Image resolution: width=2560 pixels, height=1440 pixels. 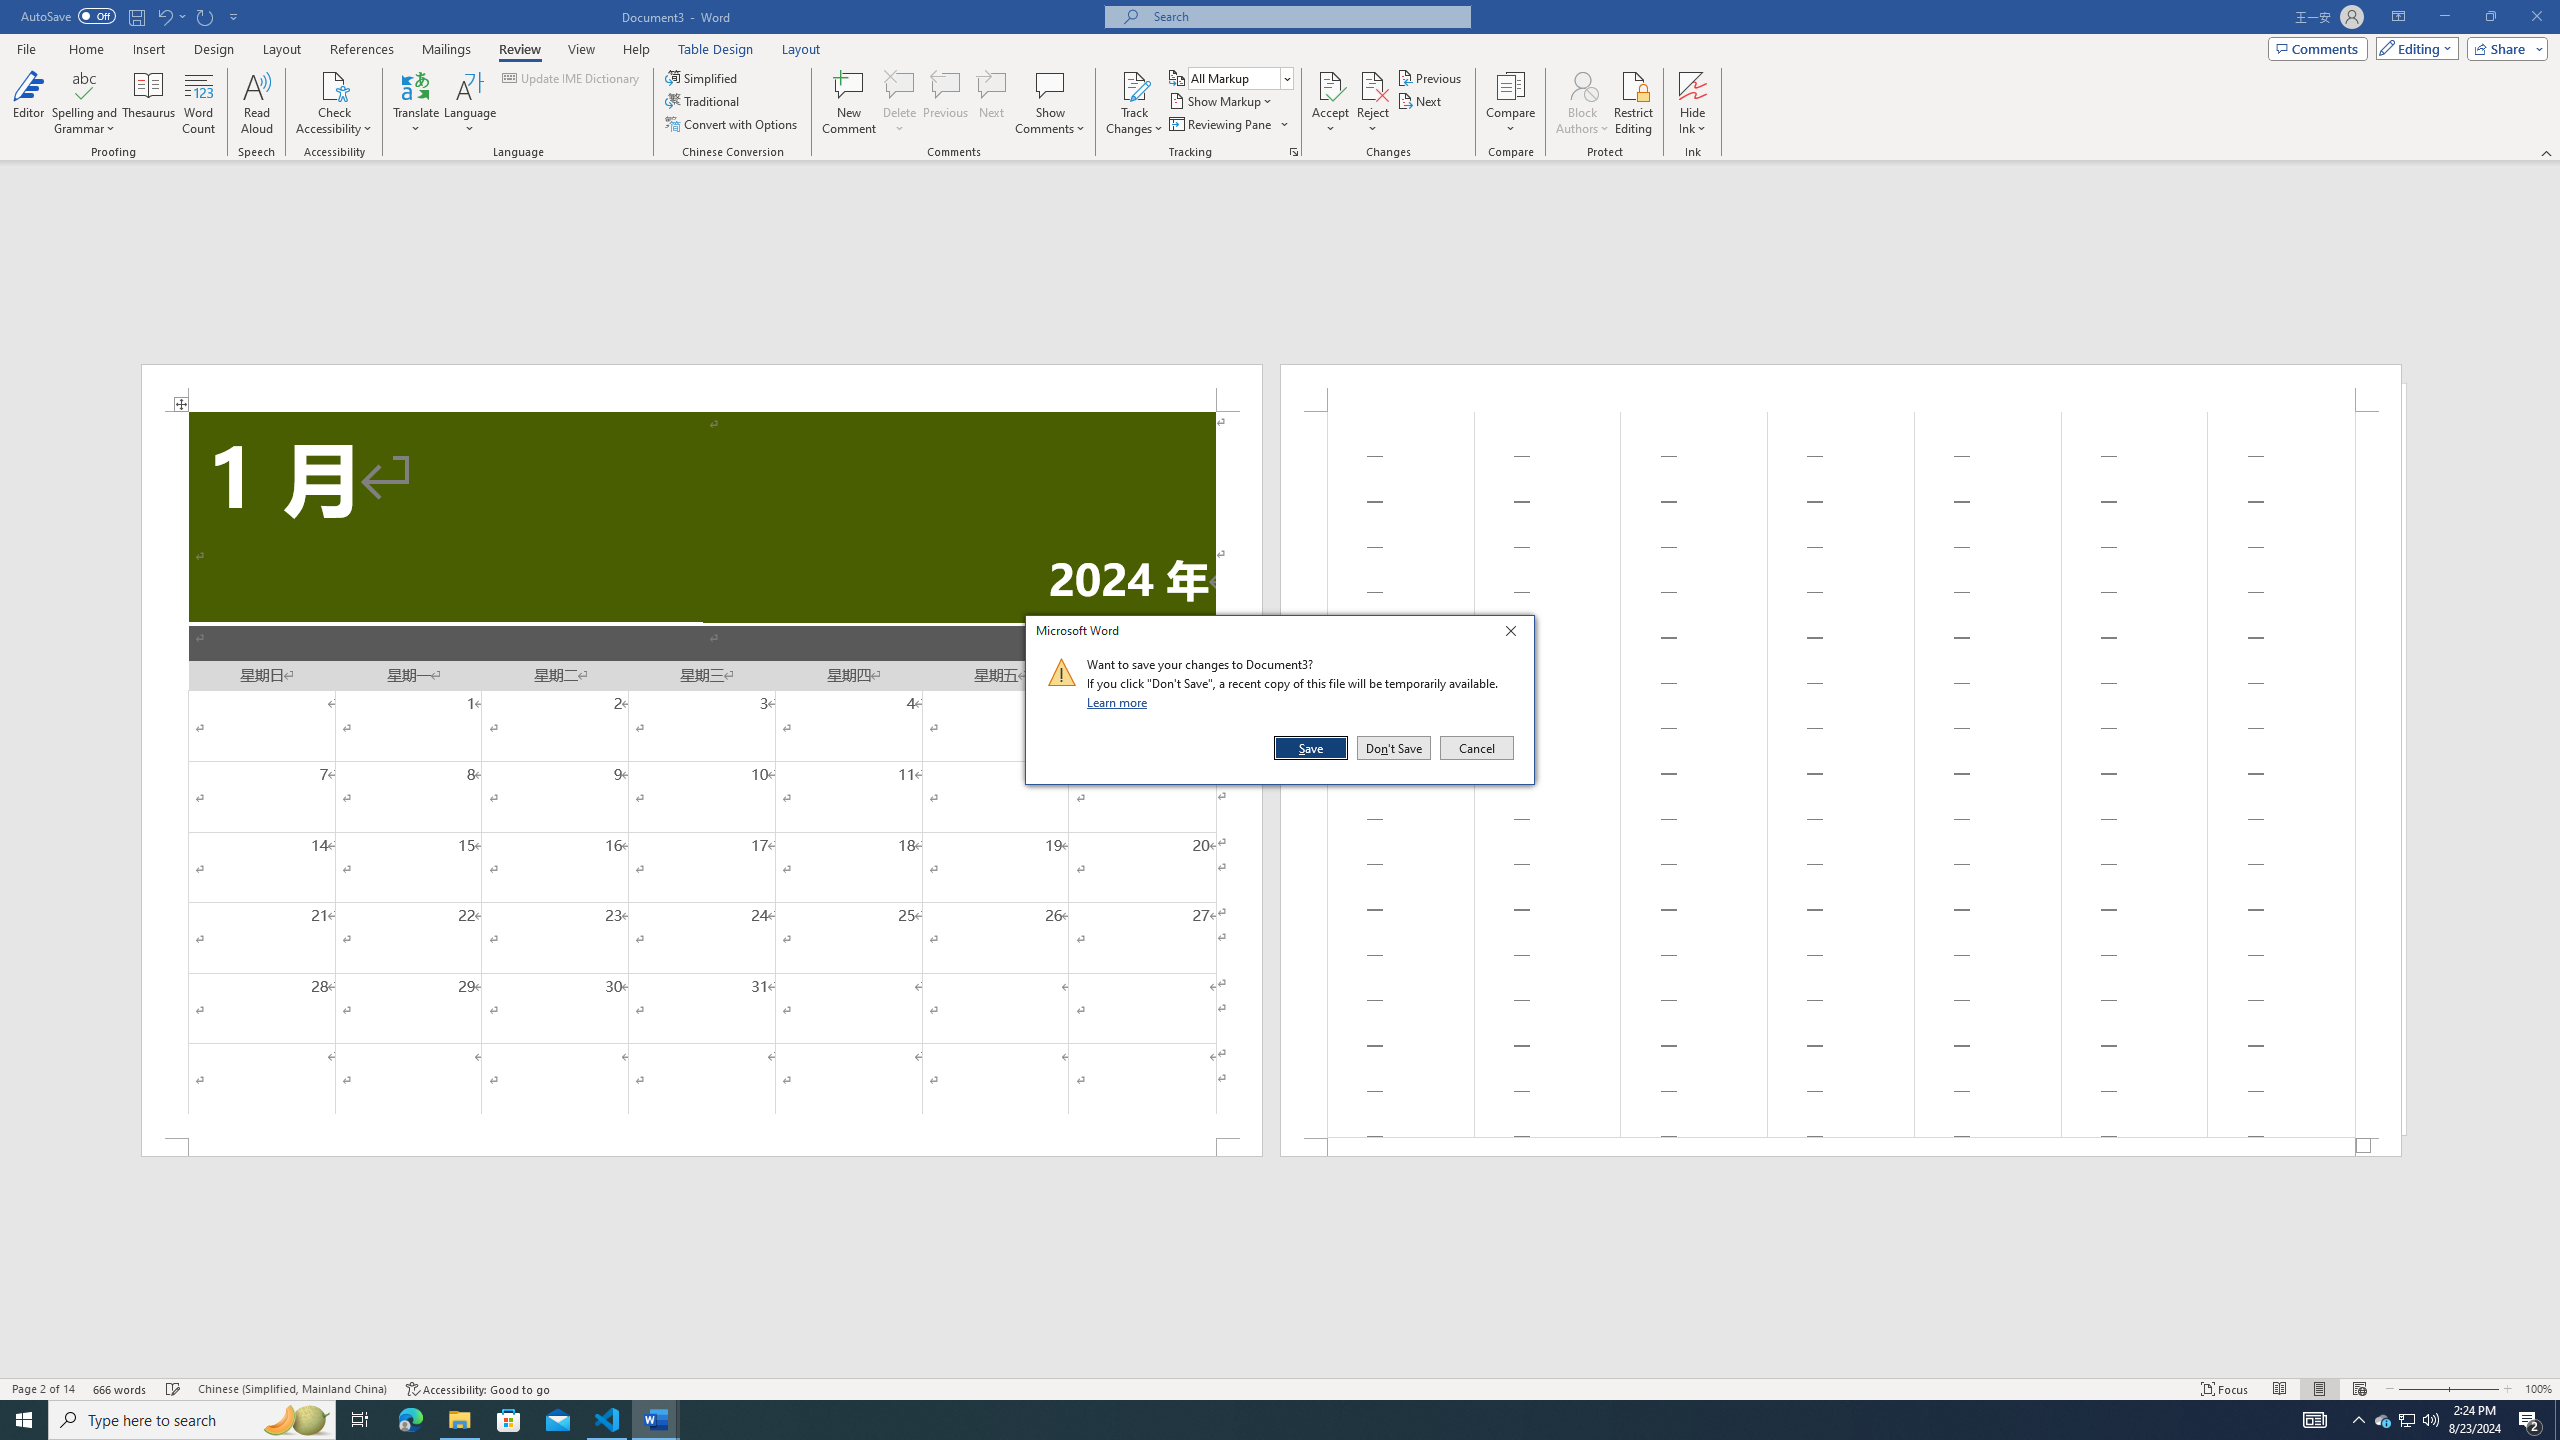 What do you see at coordinates (122, 1389) in the screenshot?
I see `Word Count 666 words` at bounding box center [122, 1389].